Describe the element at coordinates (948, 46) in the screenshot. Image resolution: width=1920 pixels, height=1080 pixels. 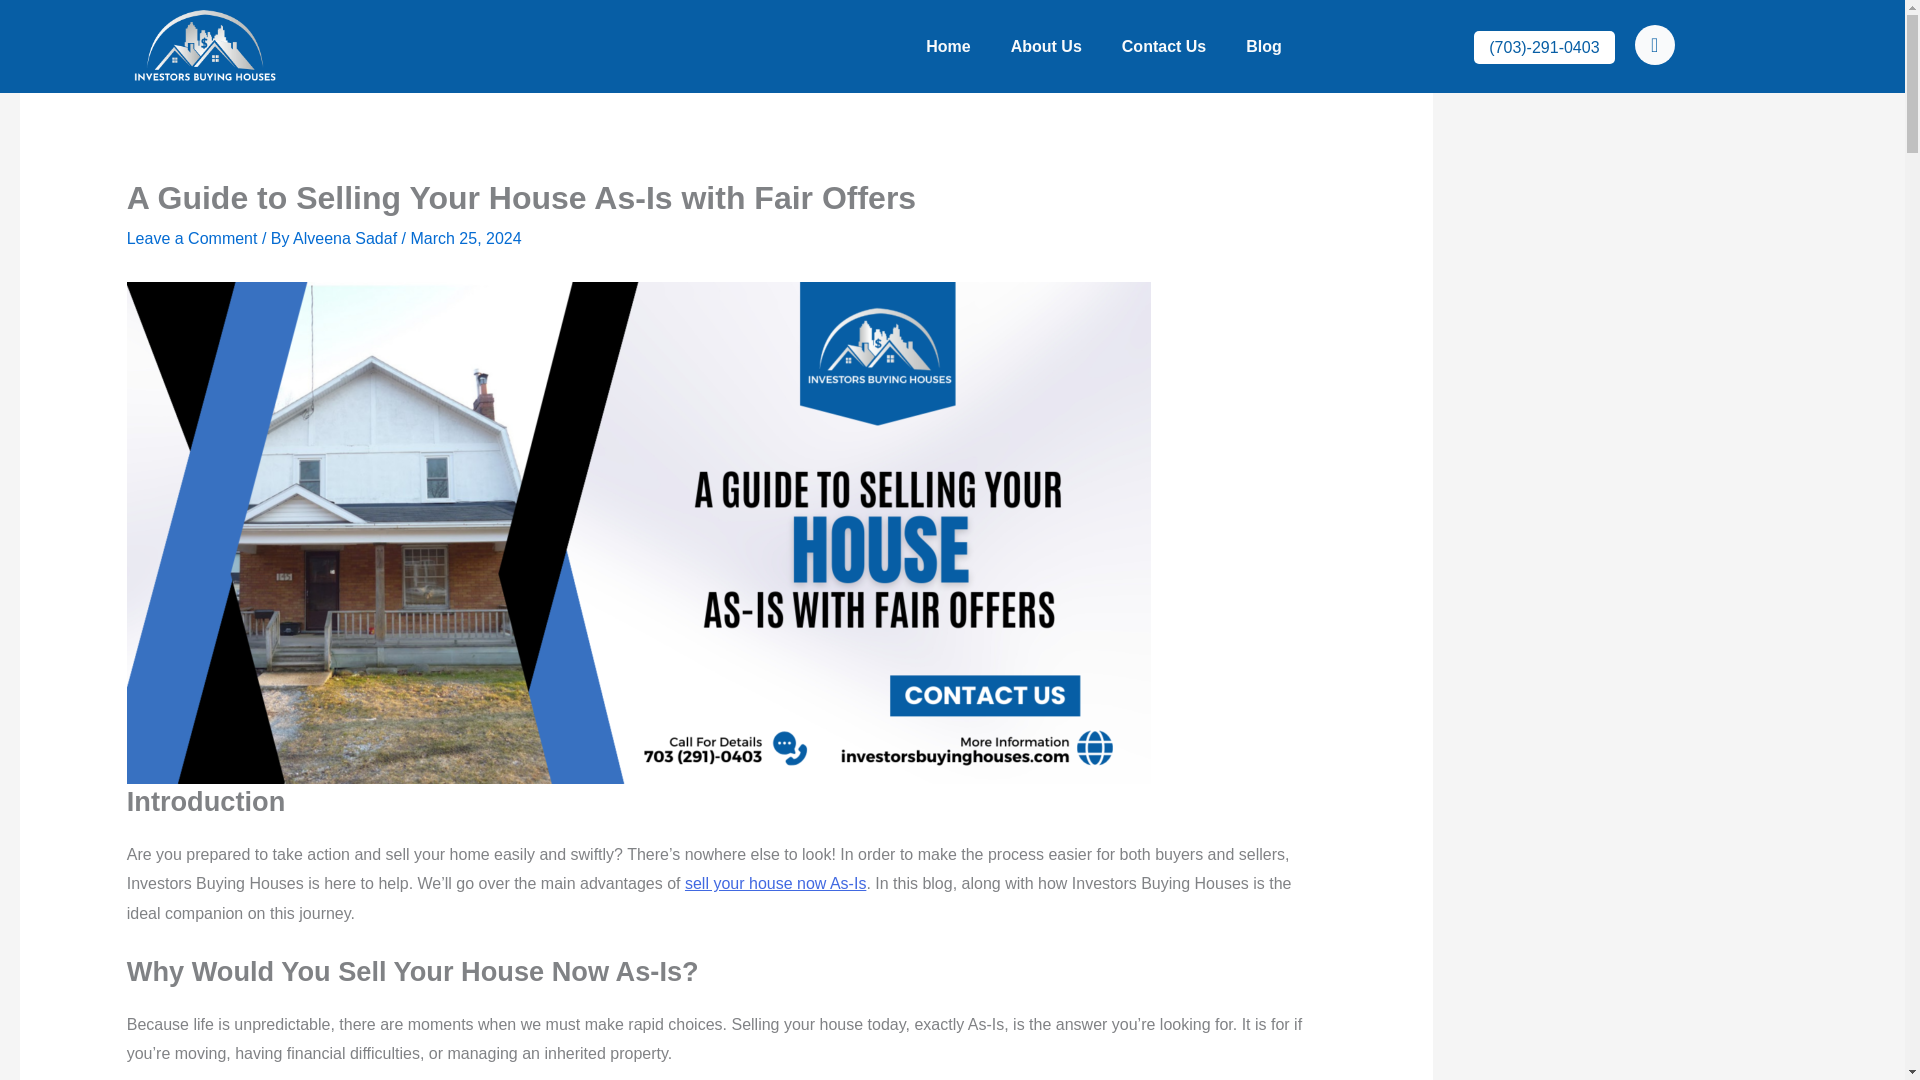
I see `Home` at that location.